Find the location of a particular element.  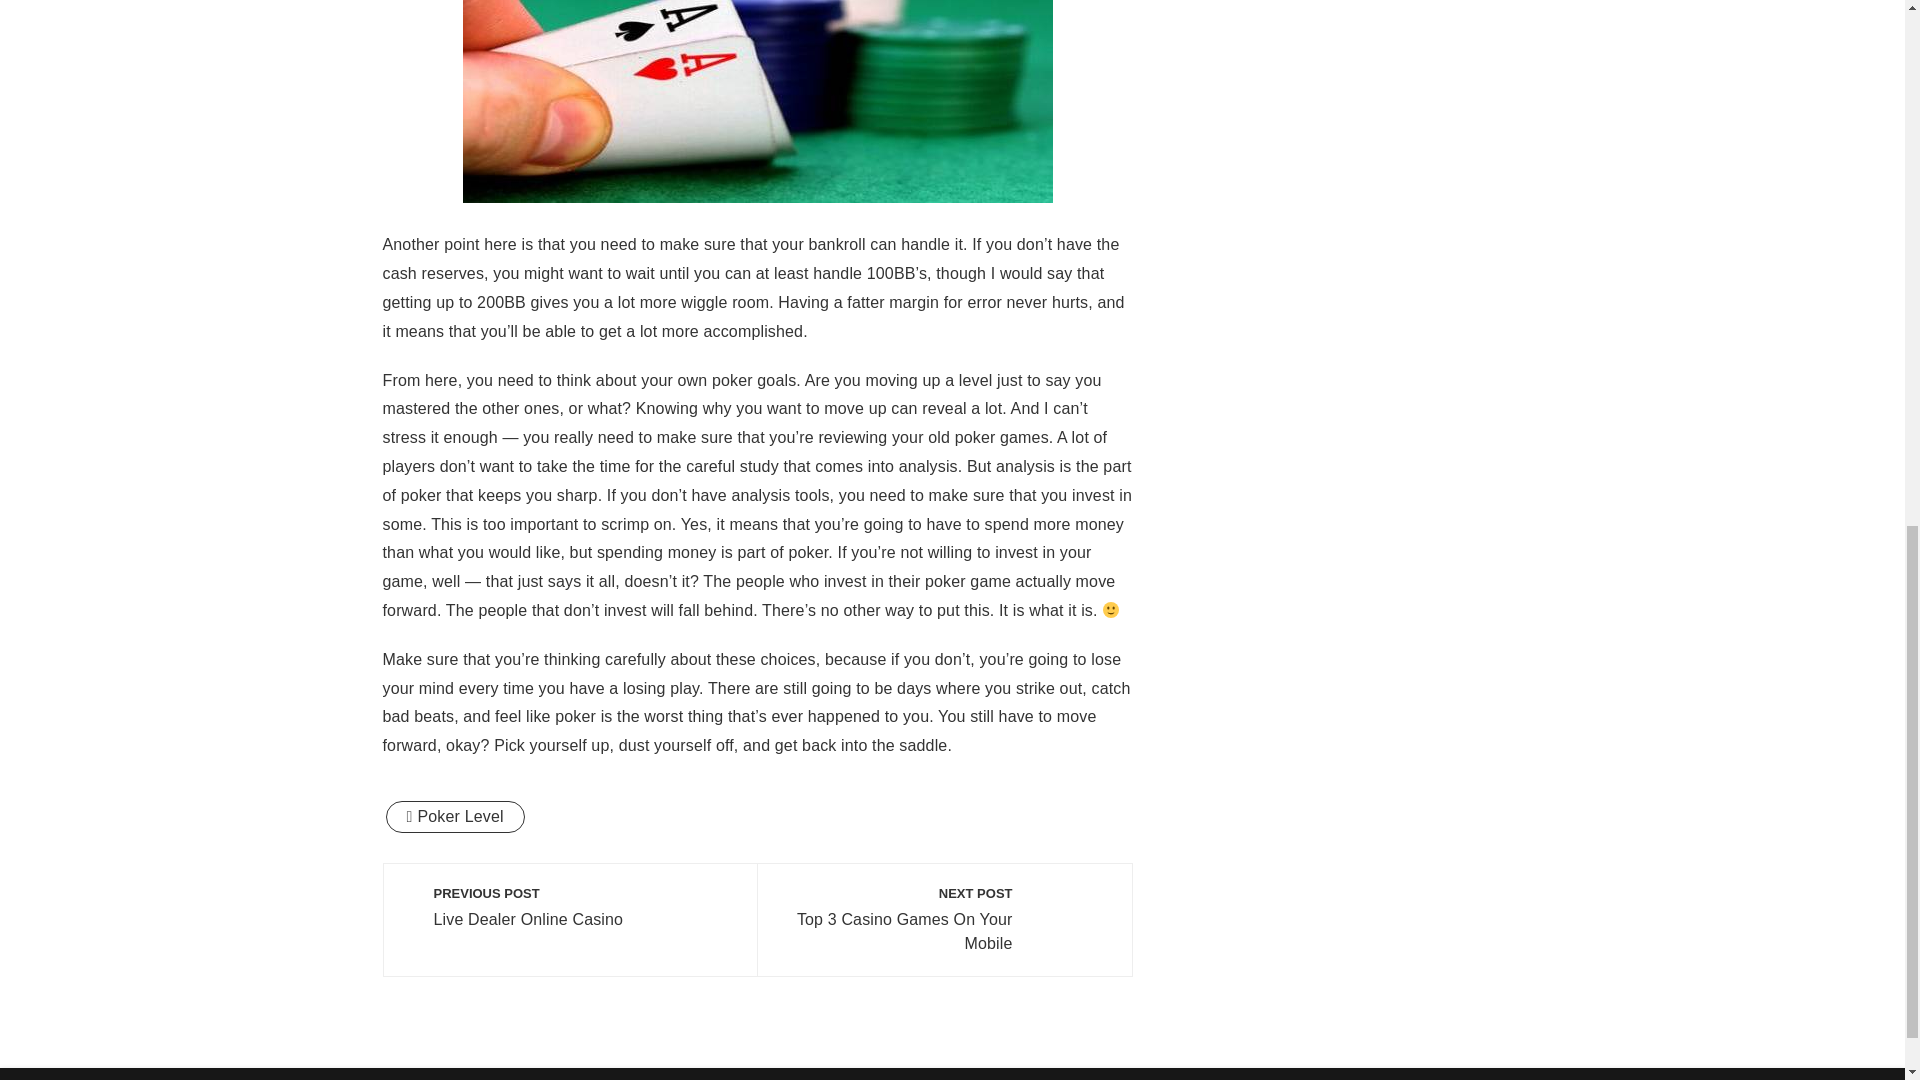

Poker Level is located at coordinates (454, 816).